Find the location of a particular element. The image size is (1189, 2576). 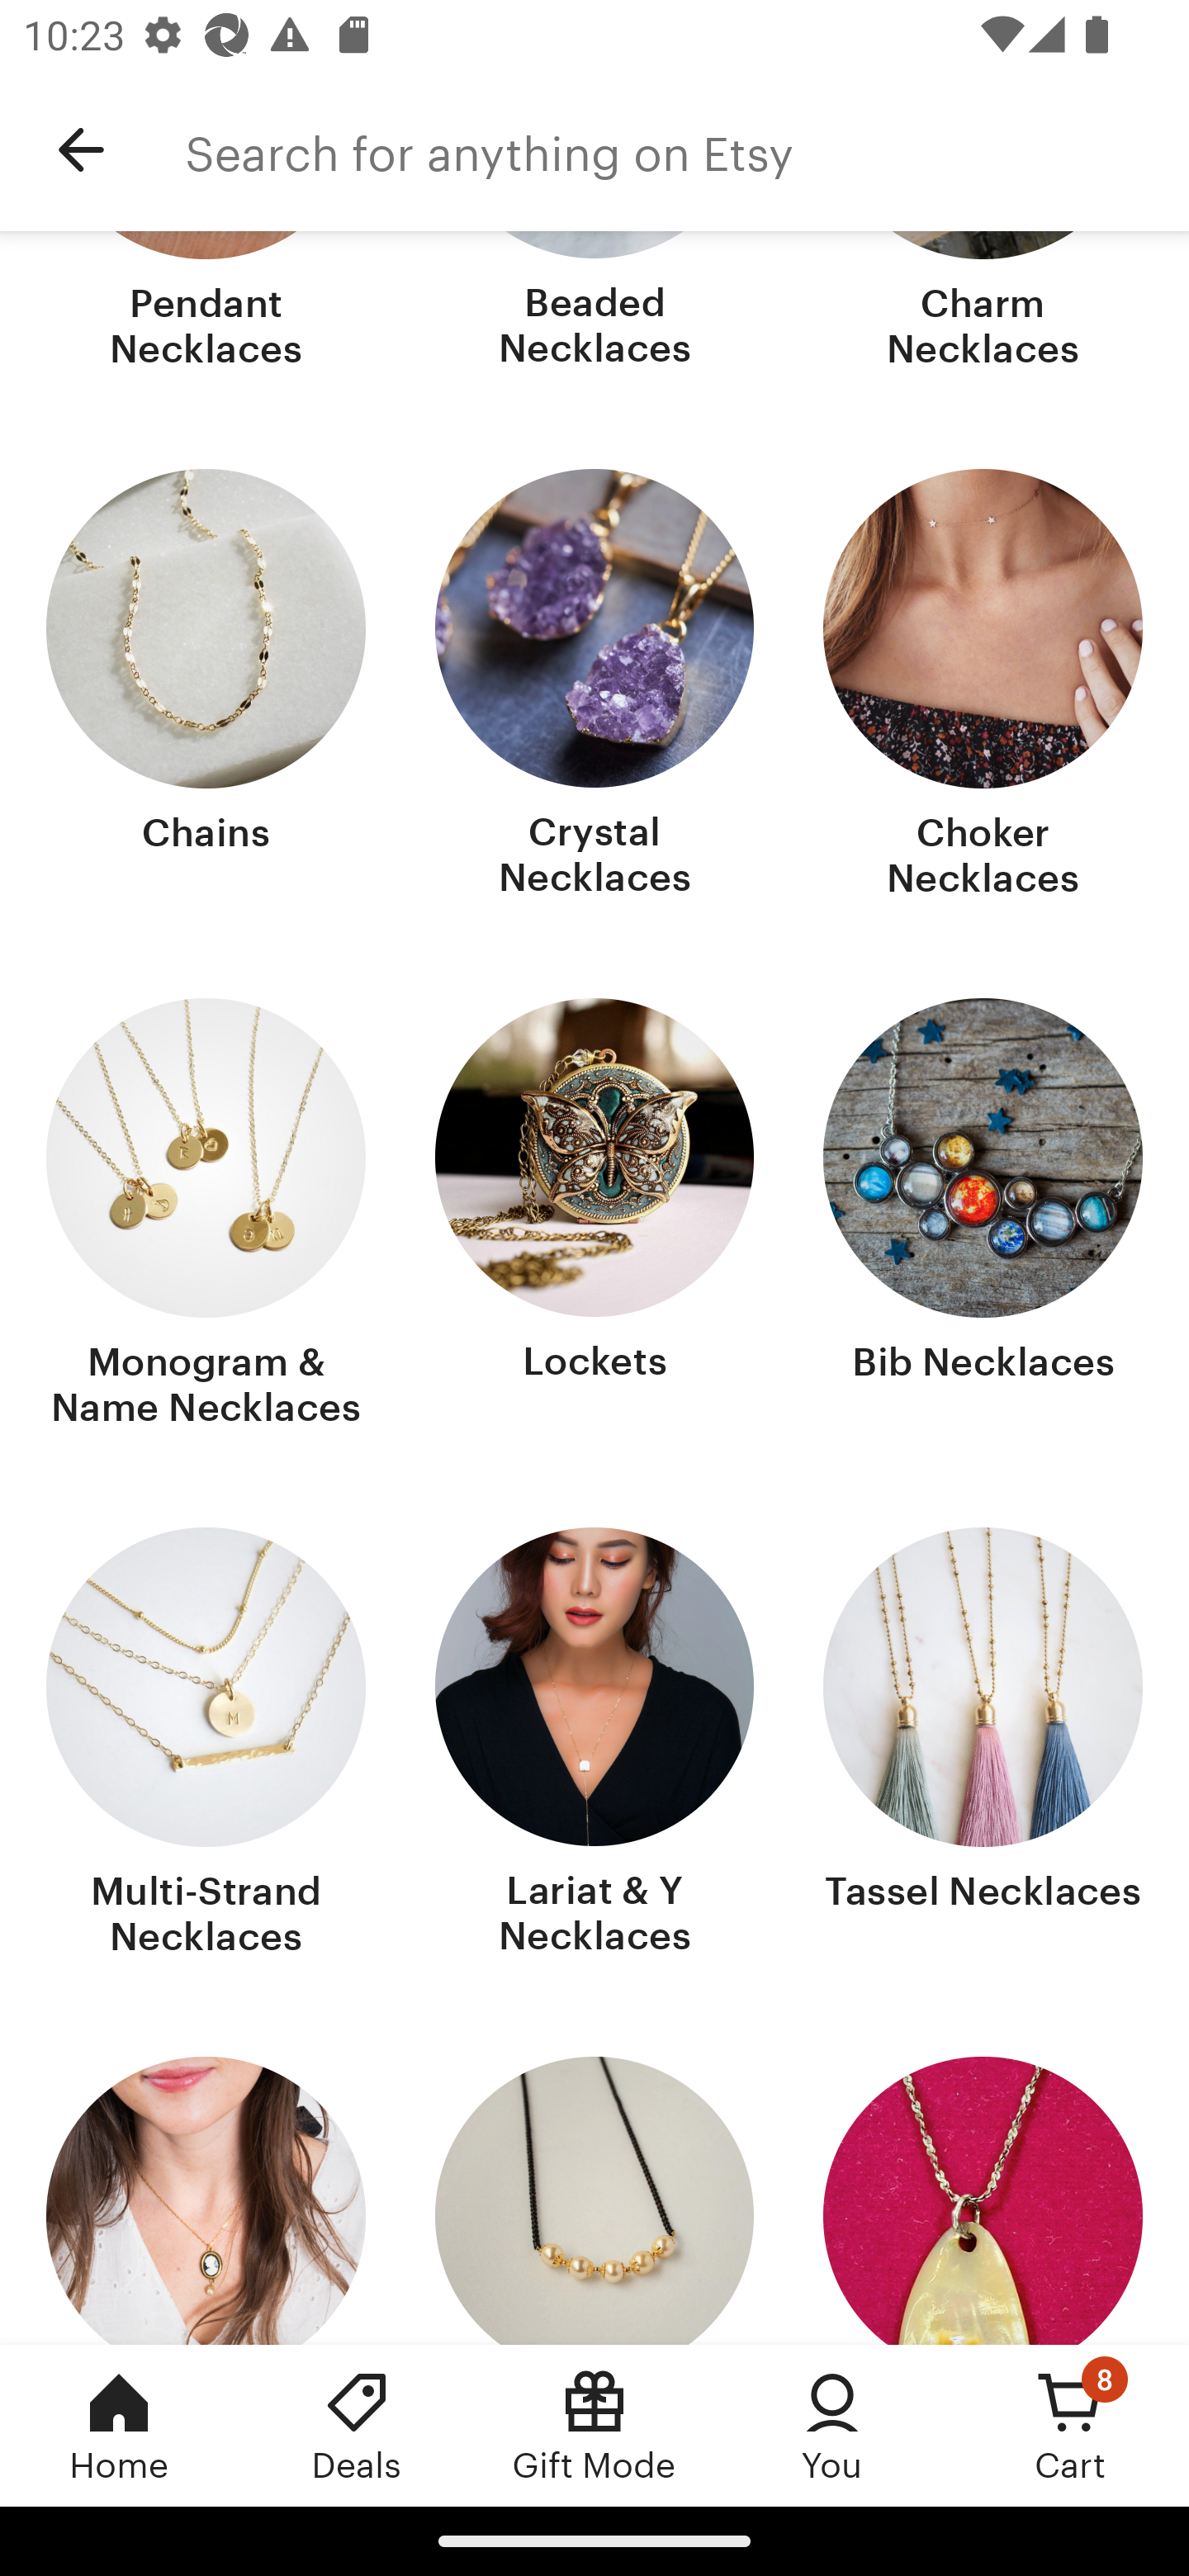

Cameo Necklaces is located at coordinates (206, 2200).